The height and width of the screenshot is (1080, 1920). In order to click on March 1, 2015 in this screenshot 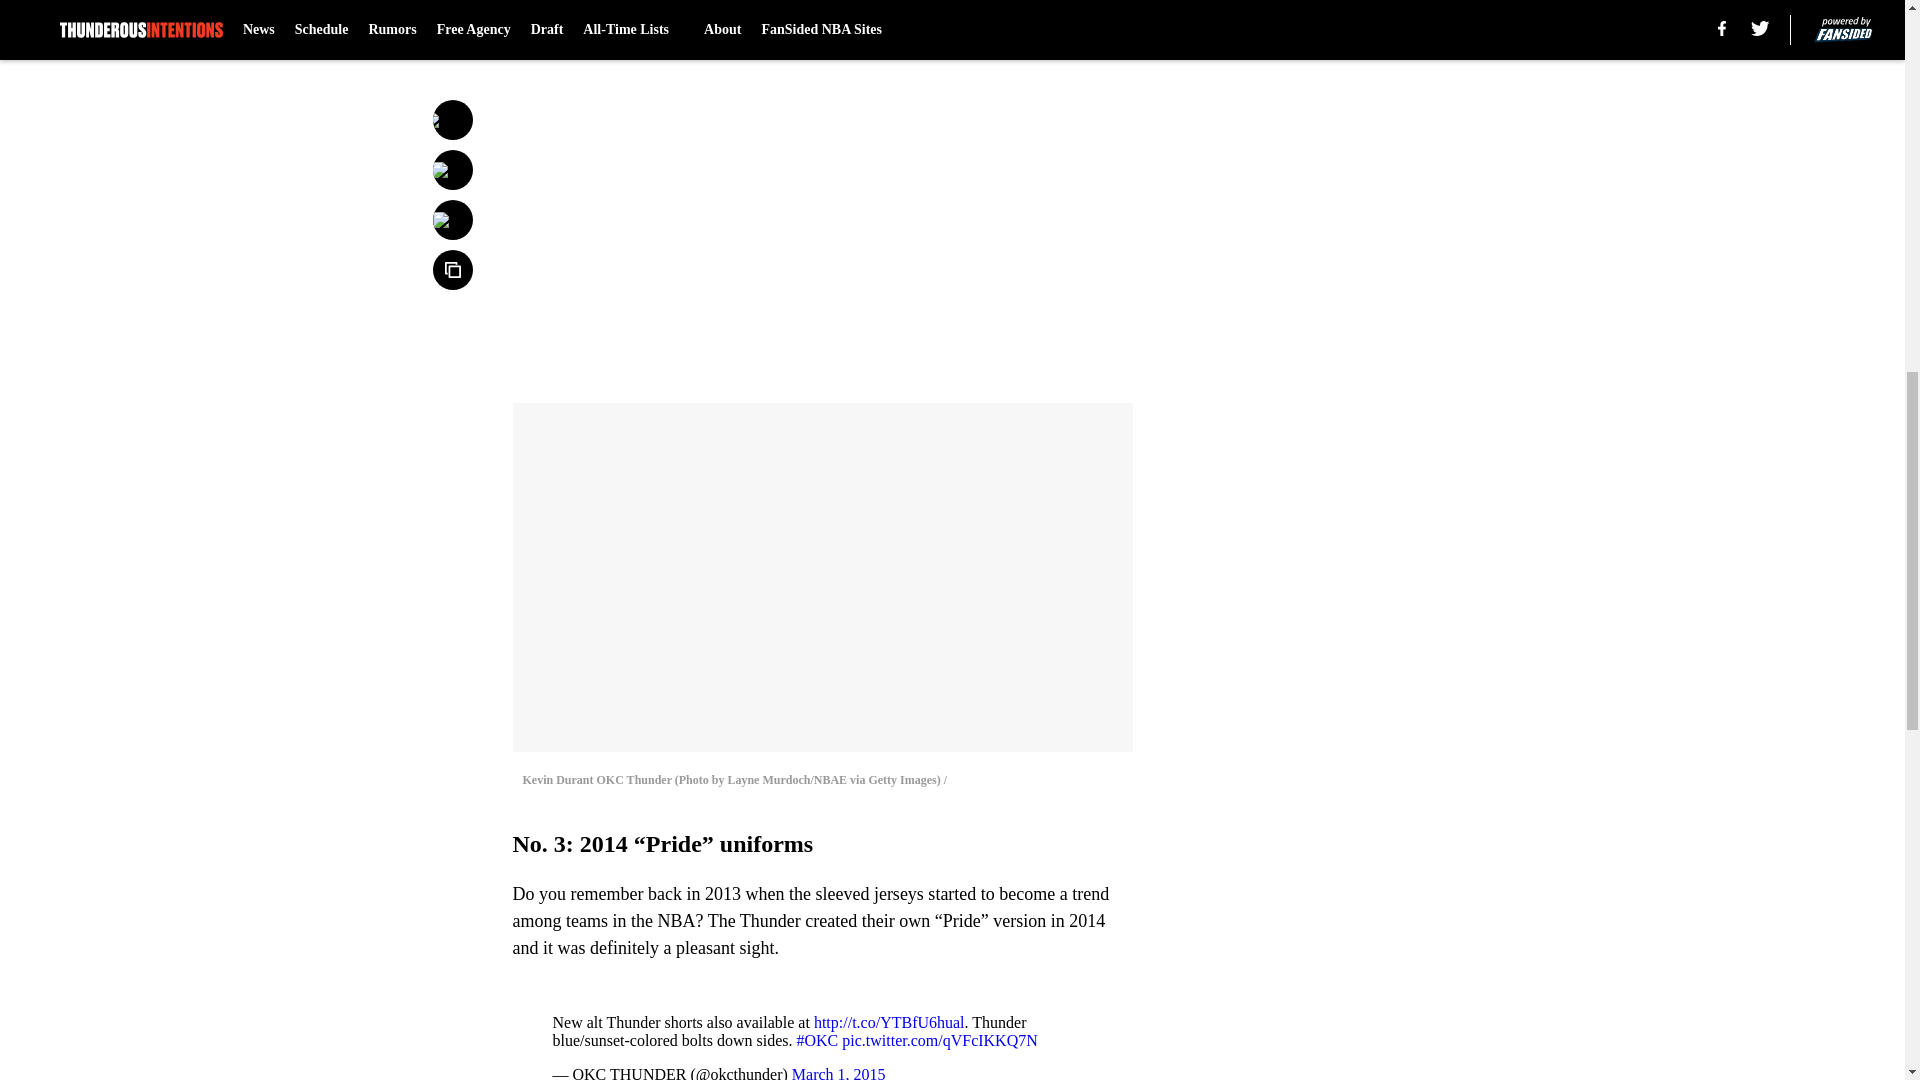, I will do `click(838, 1072)`.